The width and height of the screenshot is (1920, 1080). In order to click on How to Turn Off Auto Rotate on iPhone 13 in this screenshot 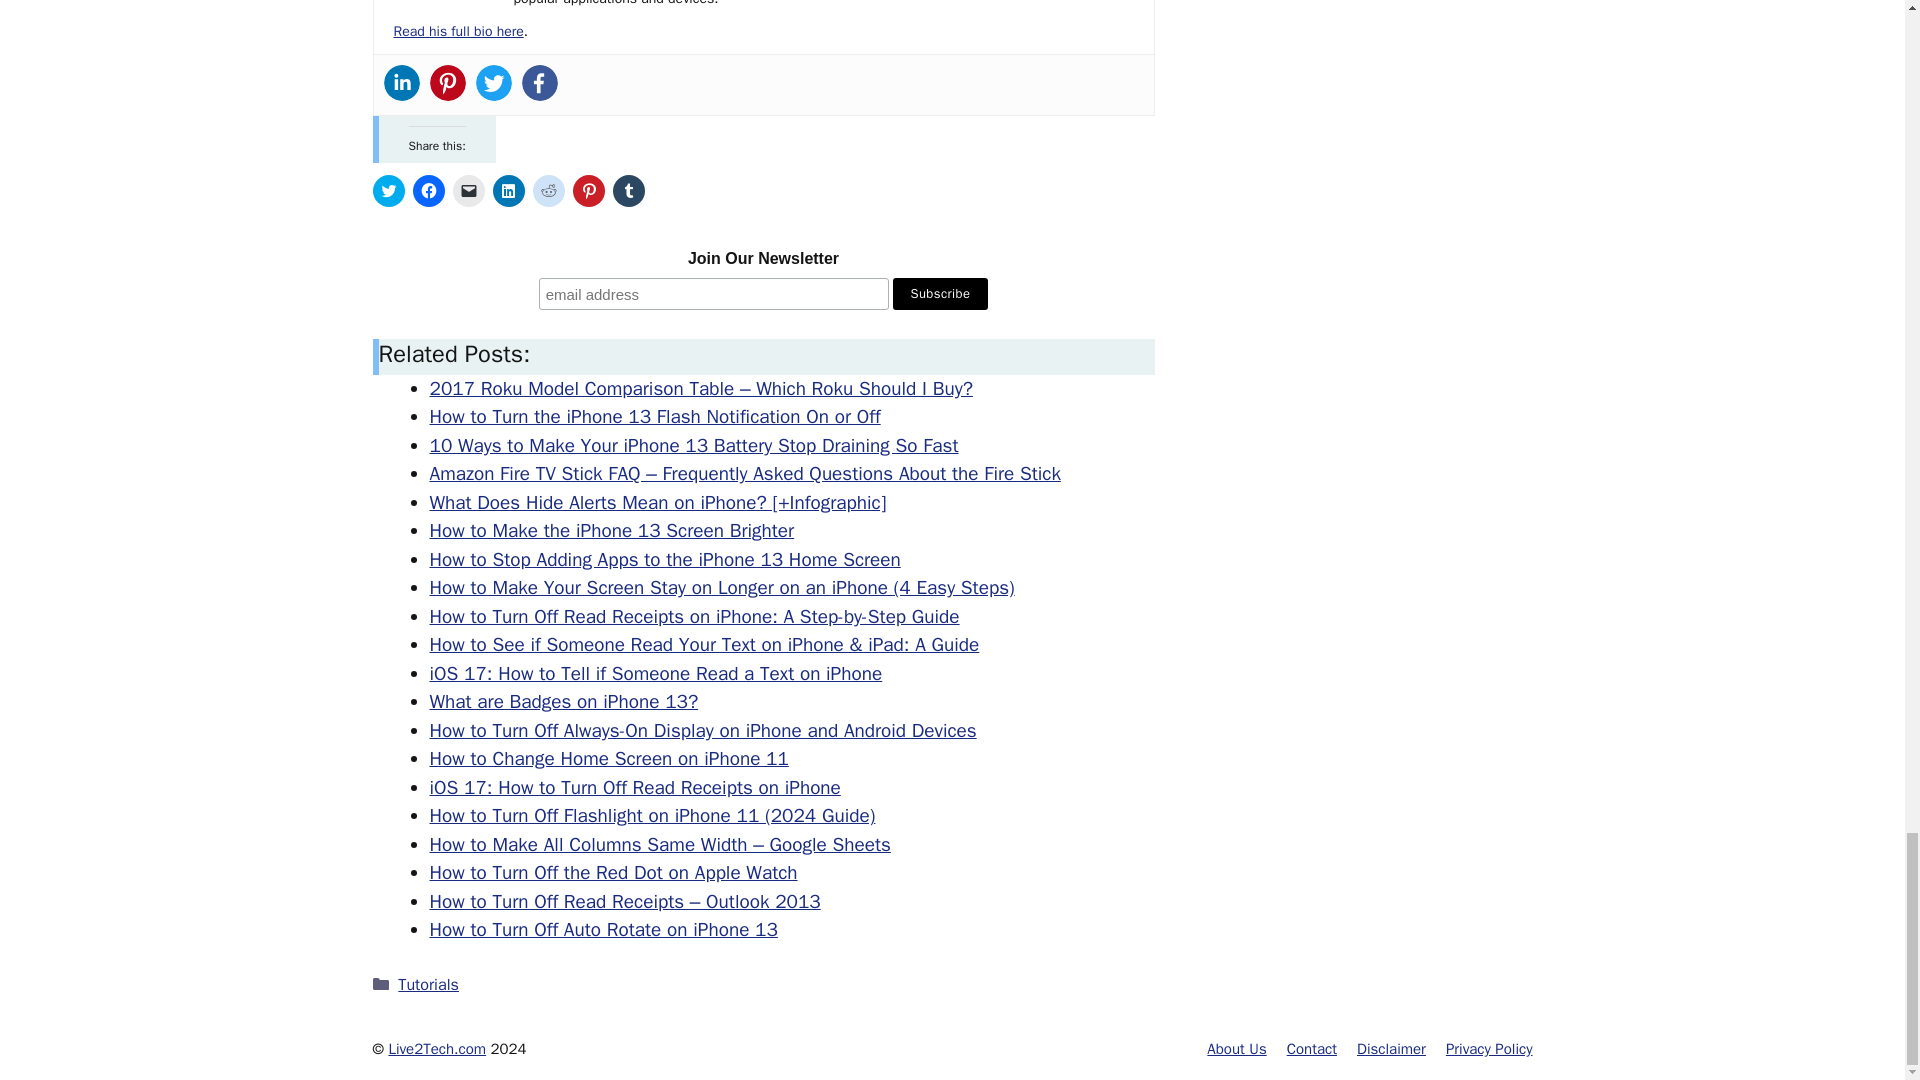, I will do `click(604, 930)`.